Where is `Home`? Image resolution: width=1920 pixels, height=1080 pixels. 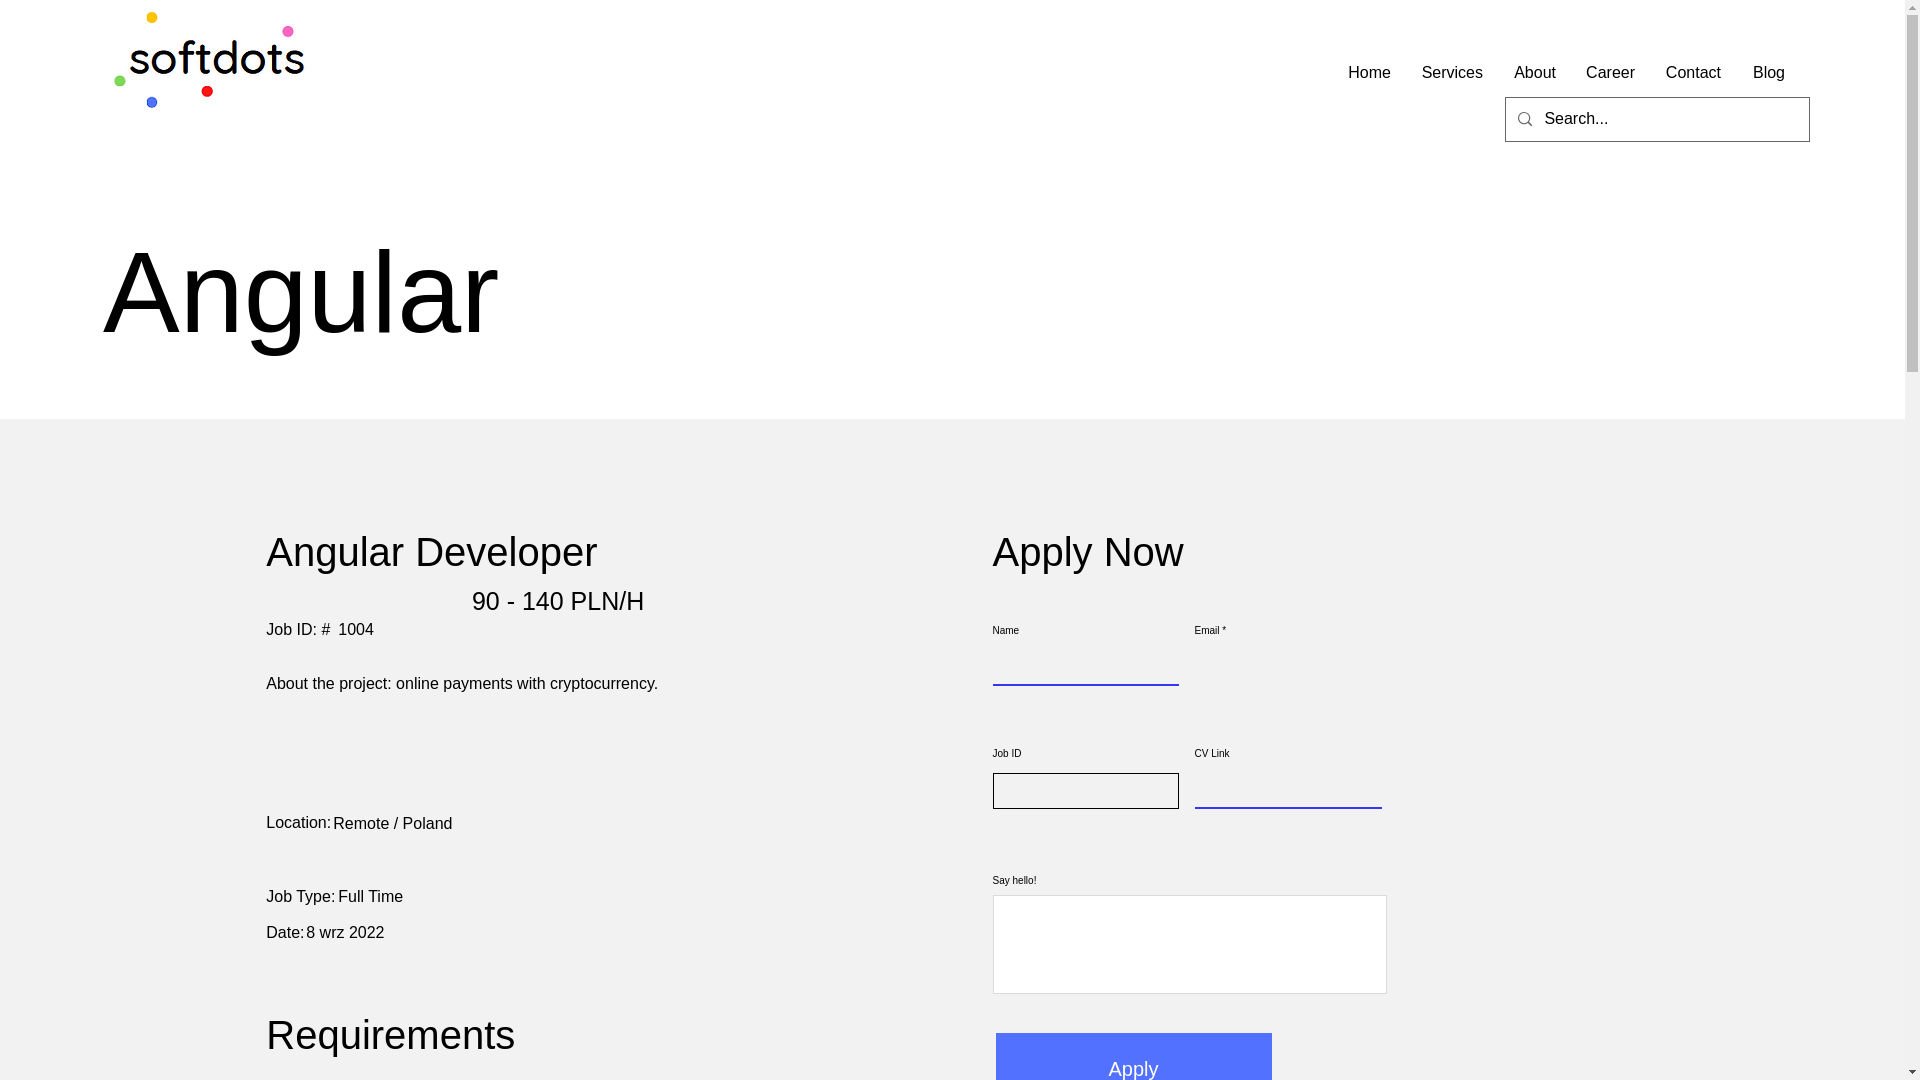
Home is located at coordinates (1368, 73).